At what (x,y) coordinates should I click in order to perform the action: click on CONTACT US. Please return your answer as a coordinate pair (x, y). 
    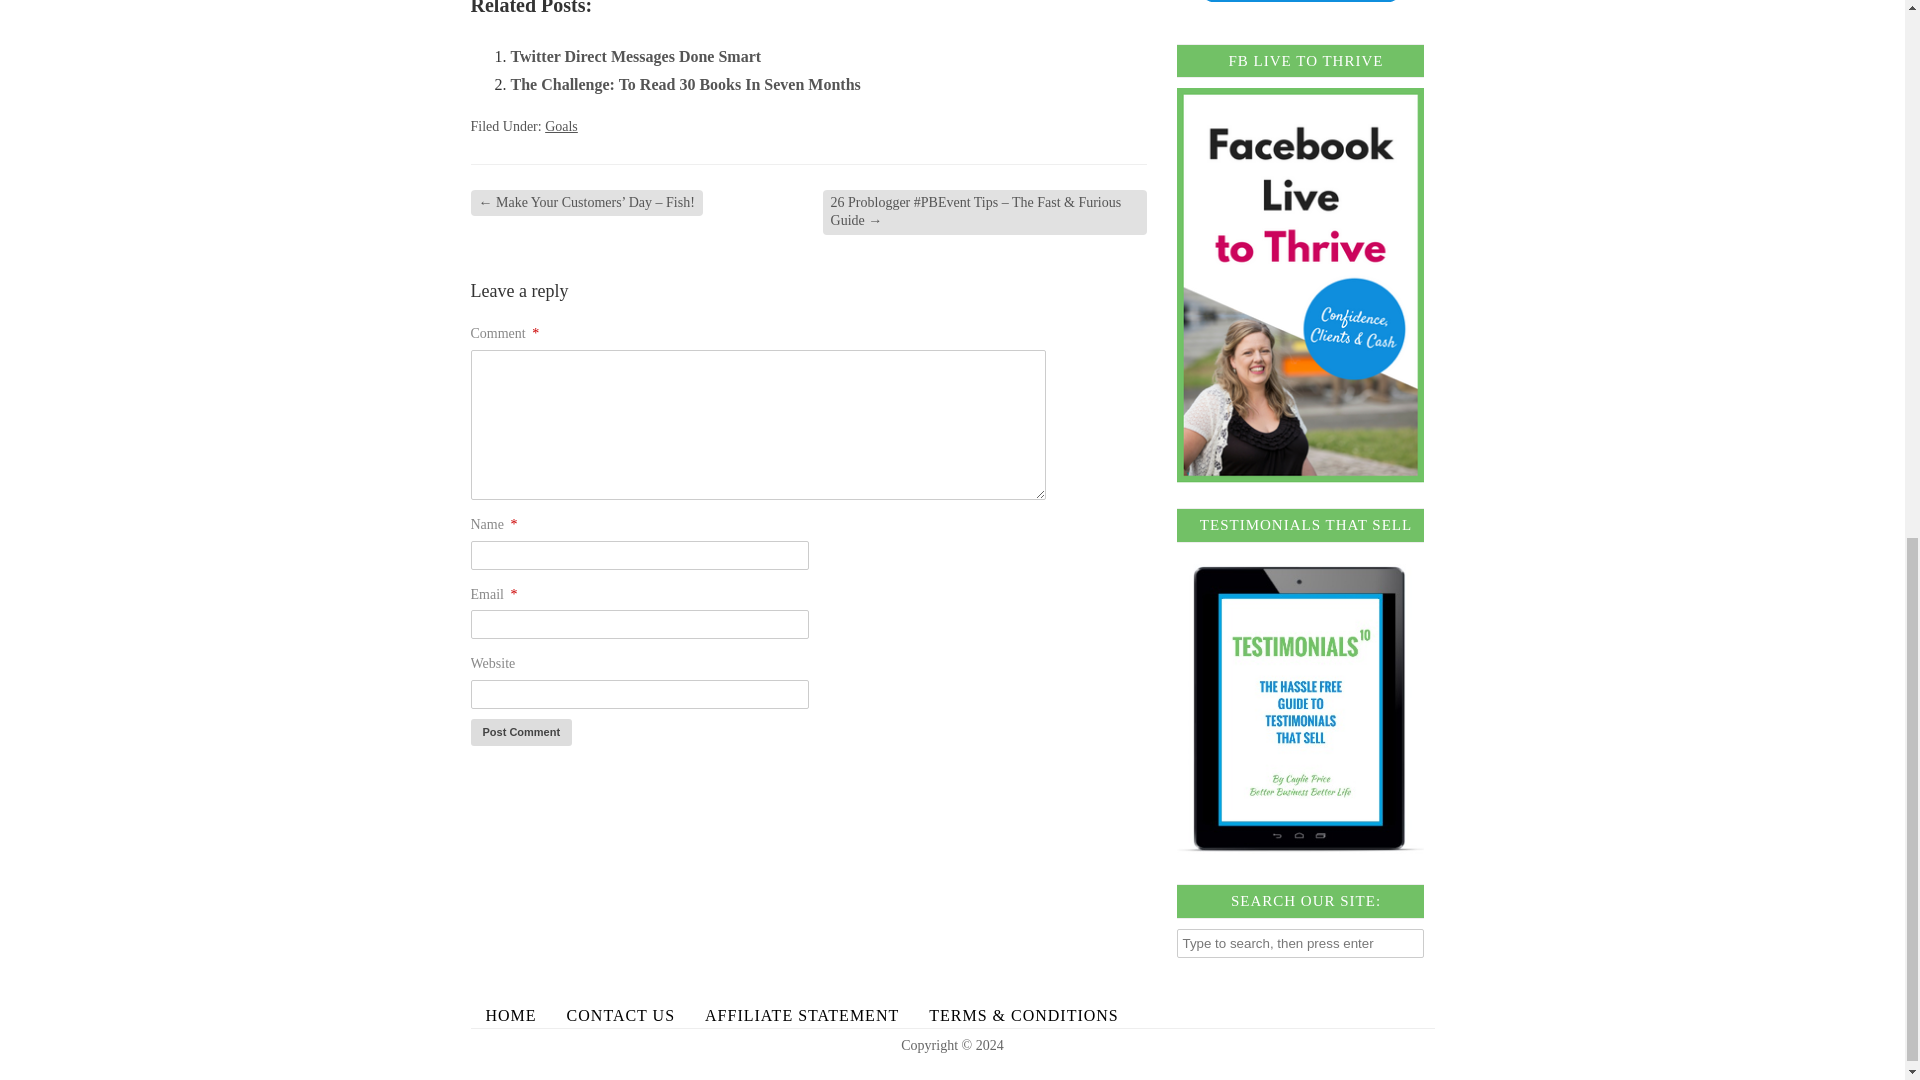
    Looking at the image, I should click on (620, 1016).